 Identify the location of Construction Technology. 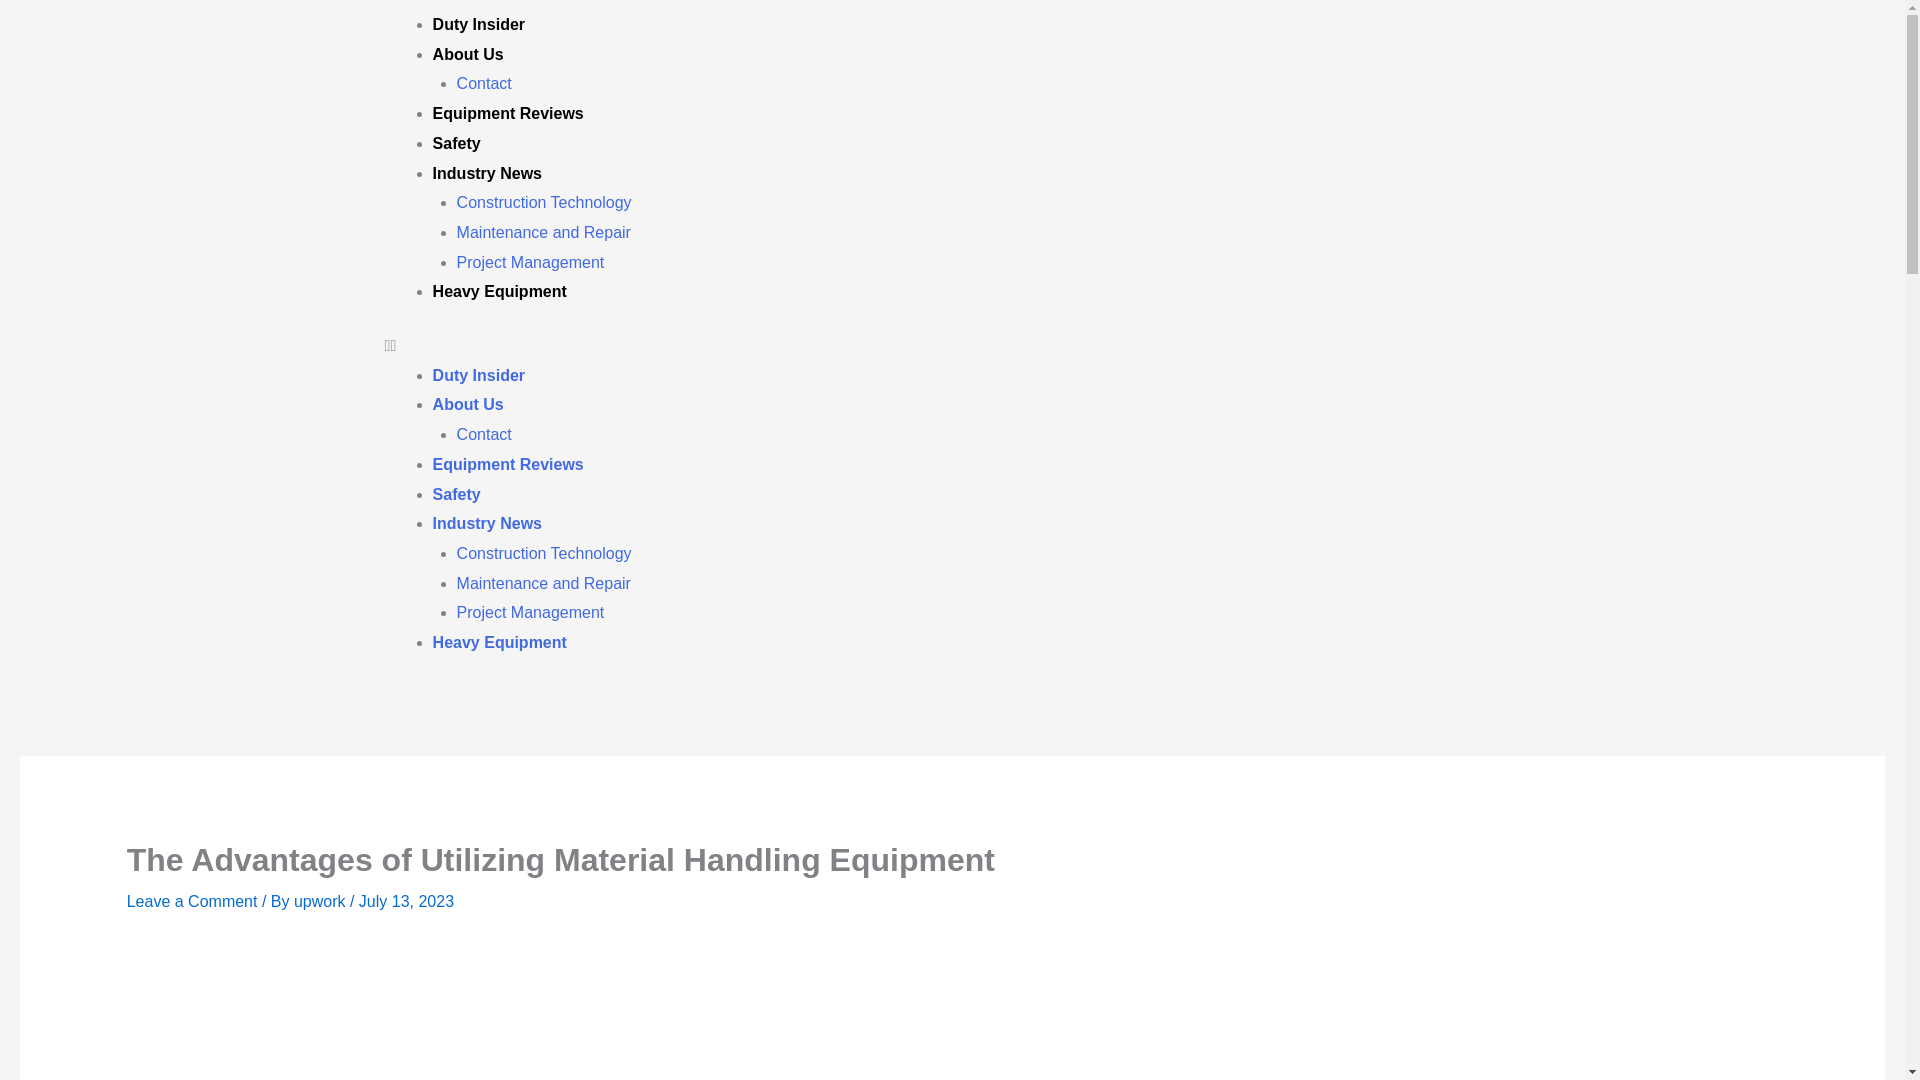
(544, 202).